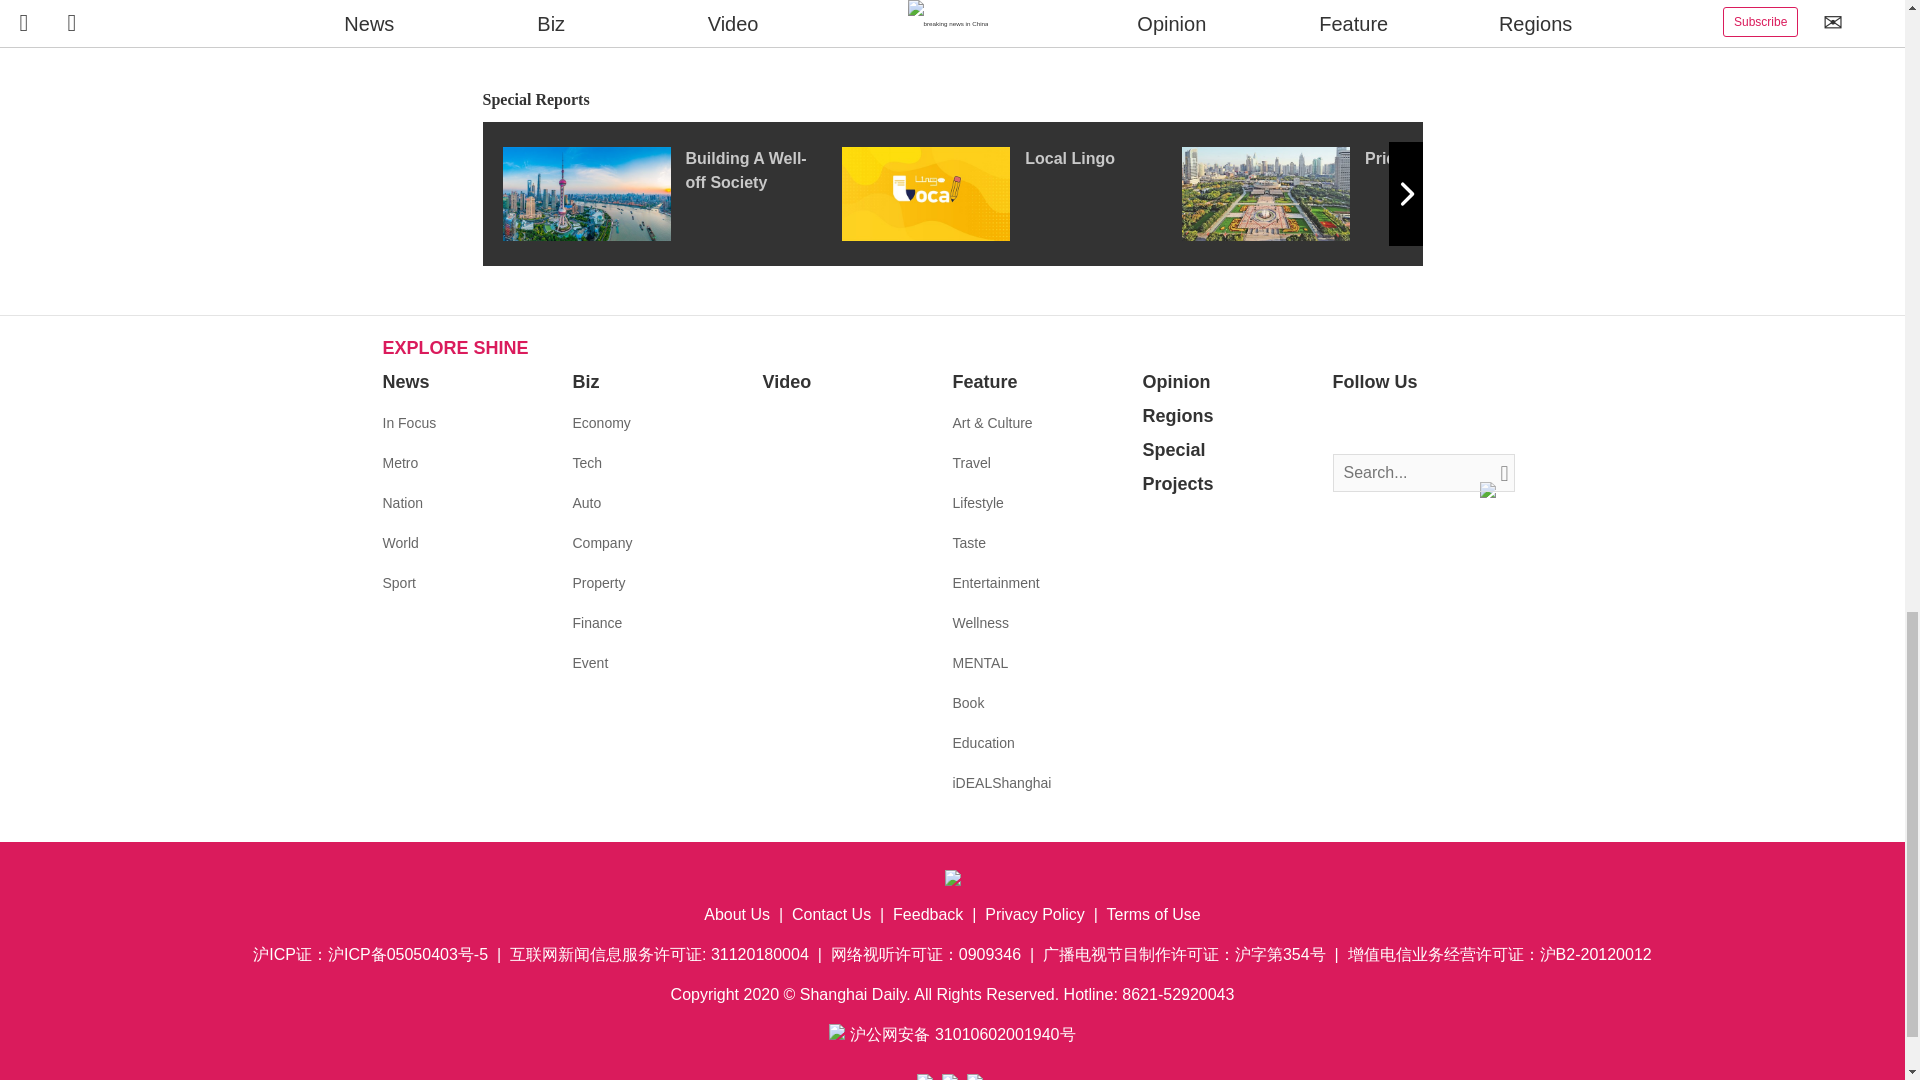 This screenshot has height=1080, width=1920. I want to click on Follow us on Wechat, so click(1468, 424).